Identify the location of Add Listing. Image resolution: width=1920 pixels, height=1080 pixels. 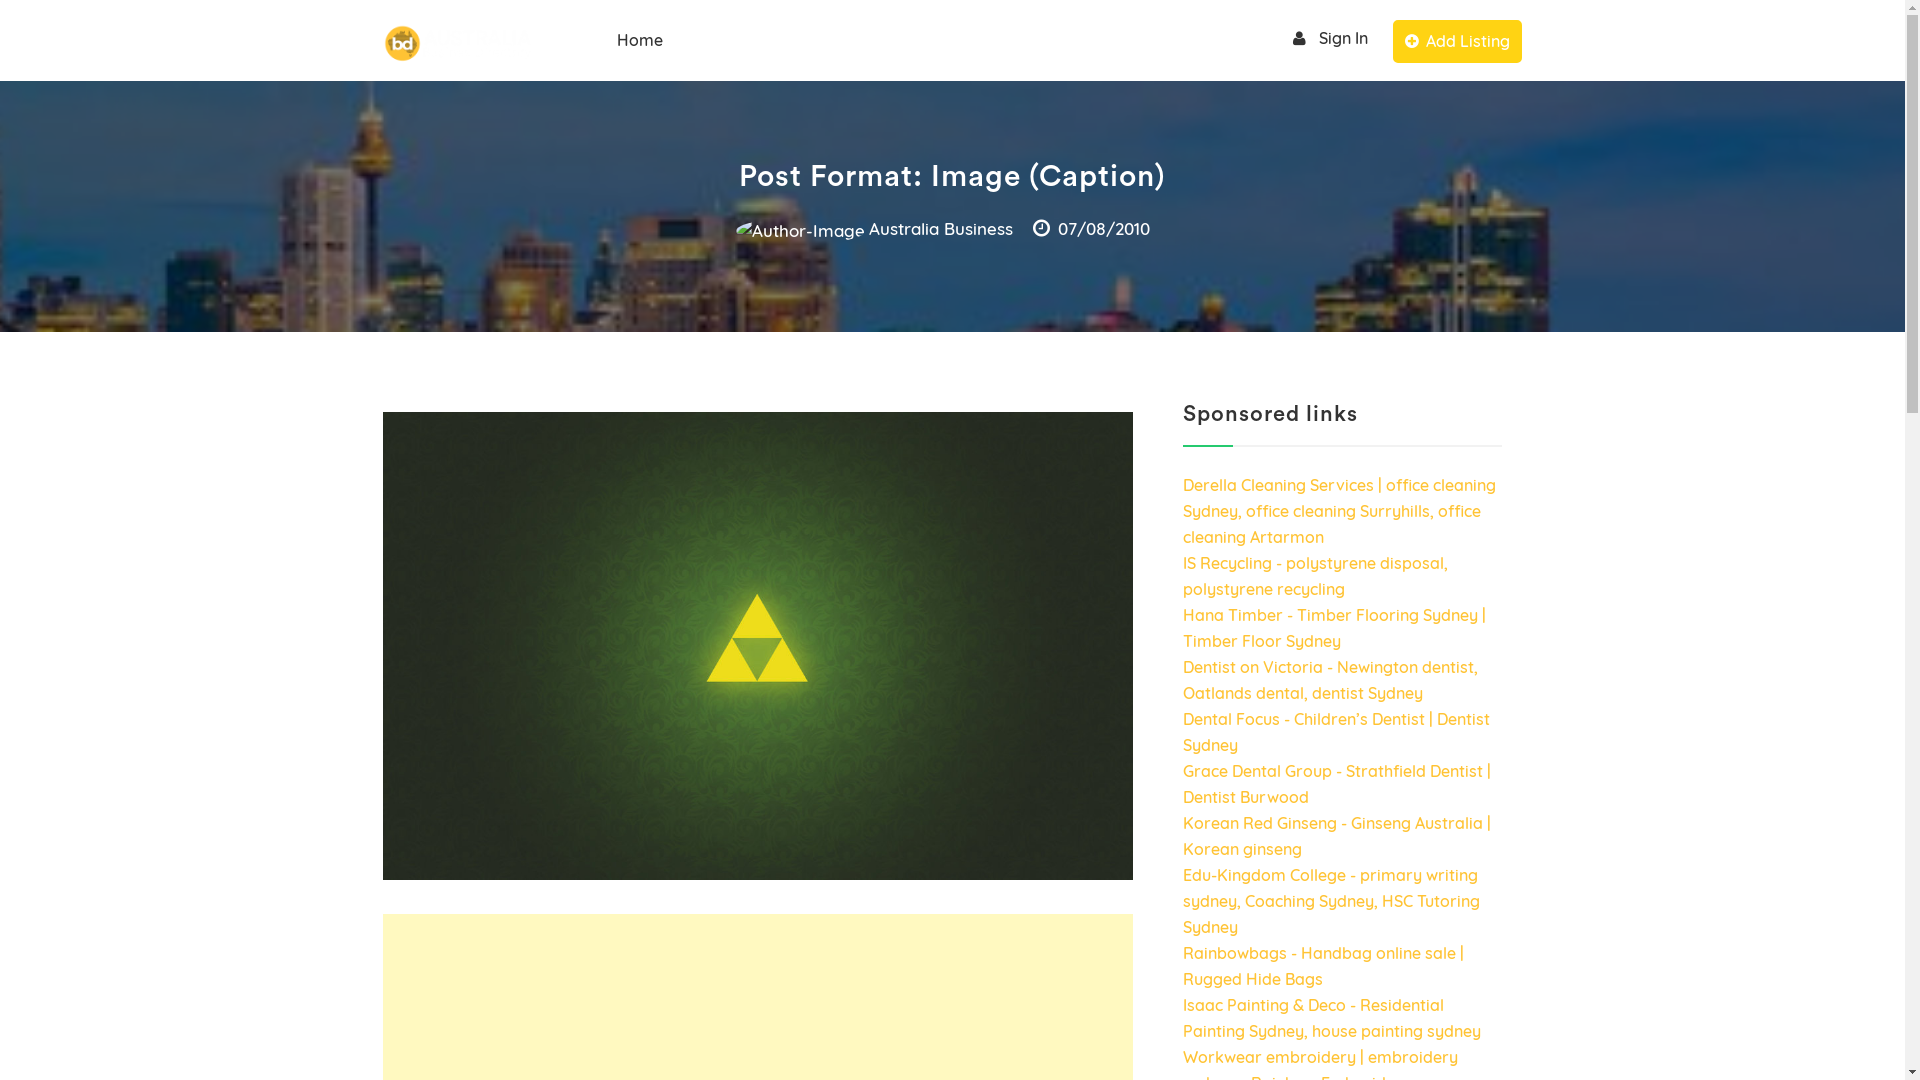
(1458, 42).